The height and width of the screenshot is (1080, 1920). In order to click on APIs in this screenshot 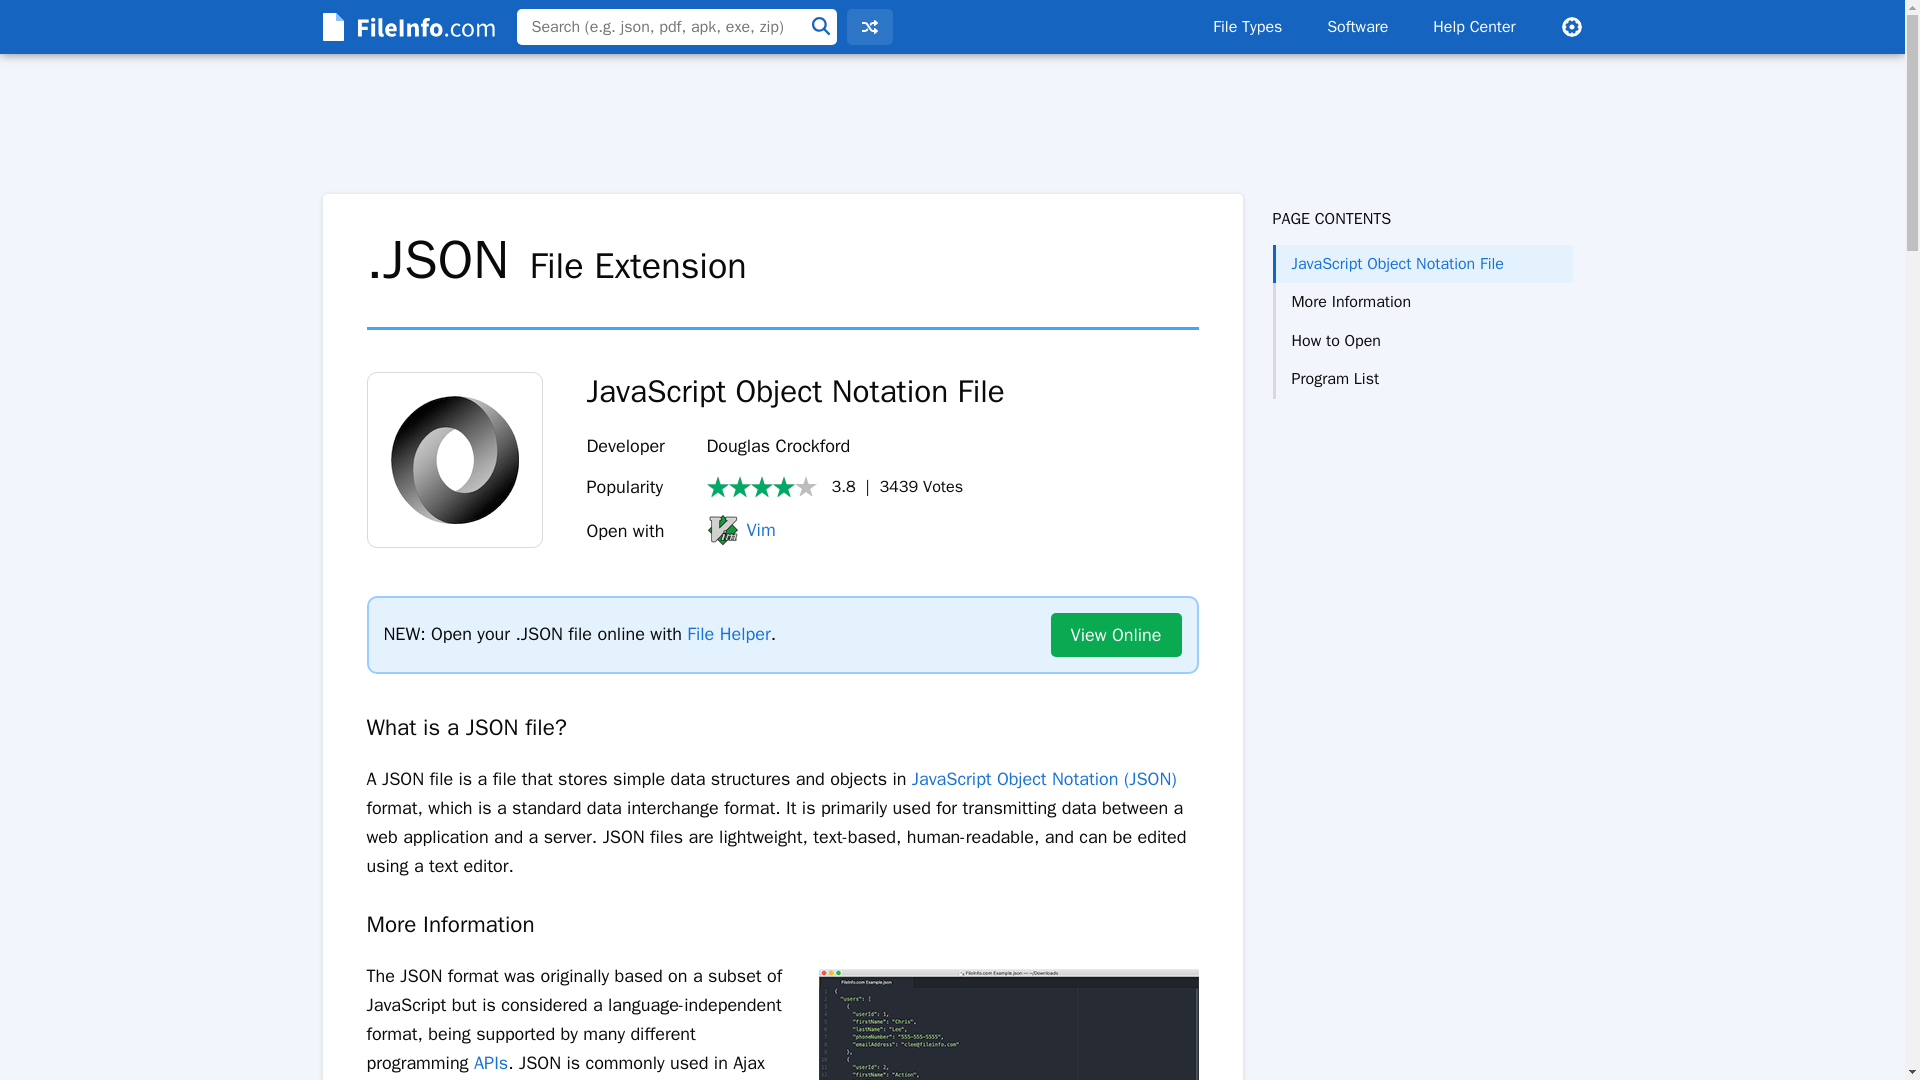, I will do `click(491, 1062)`.